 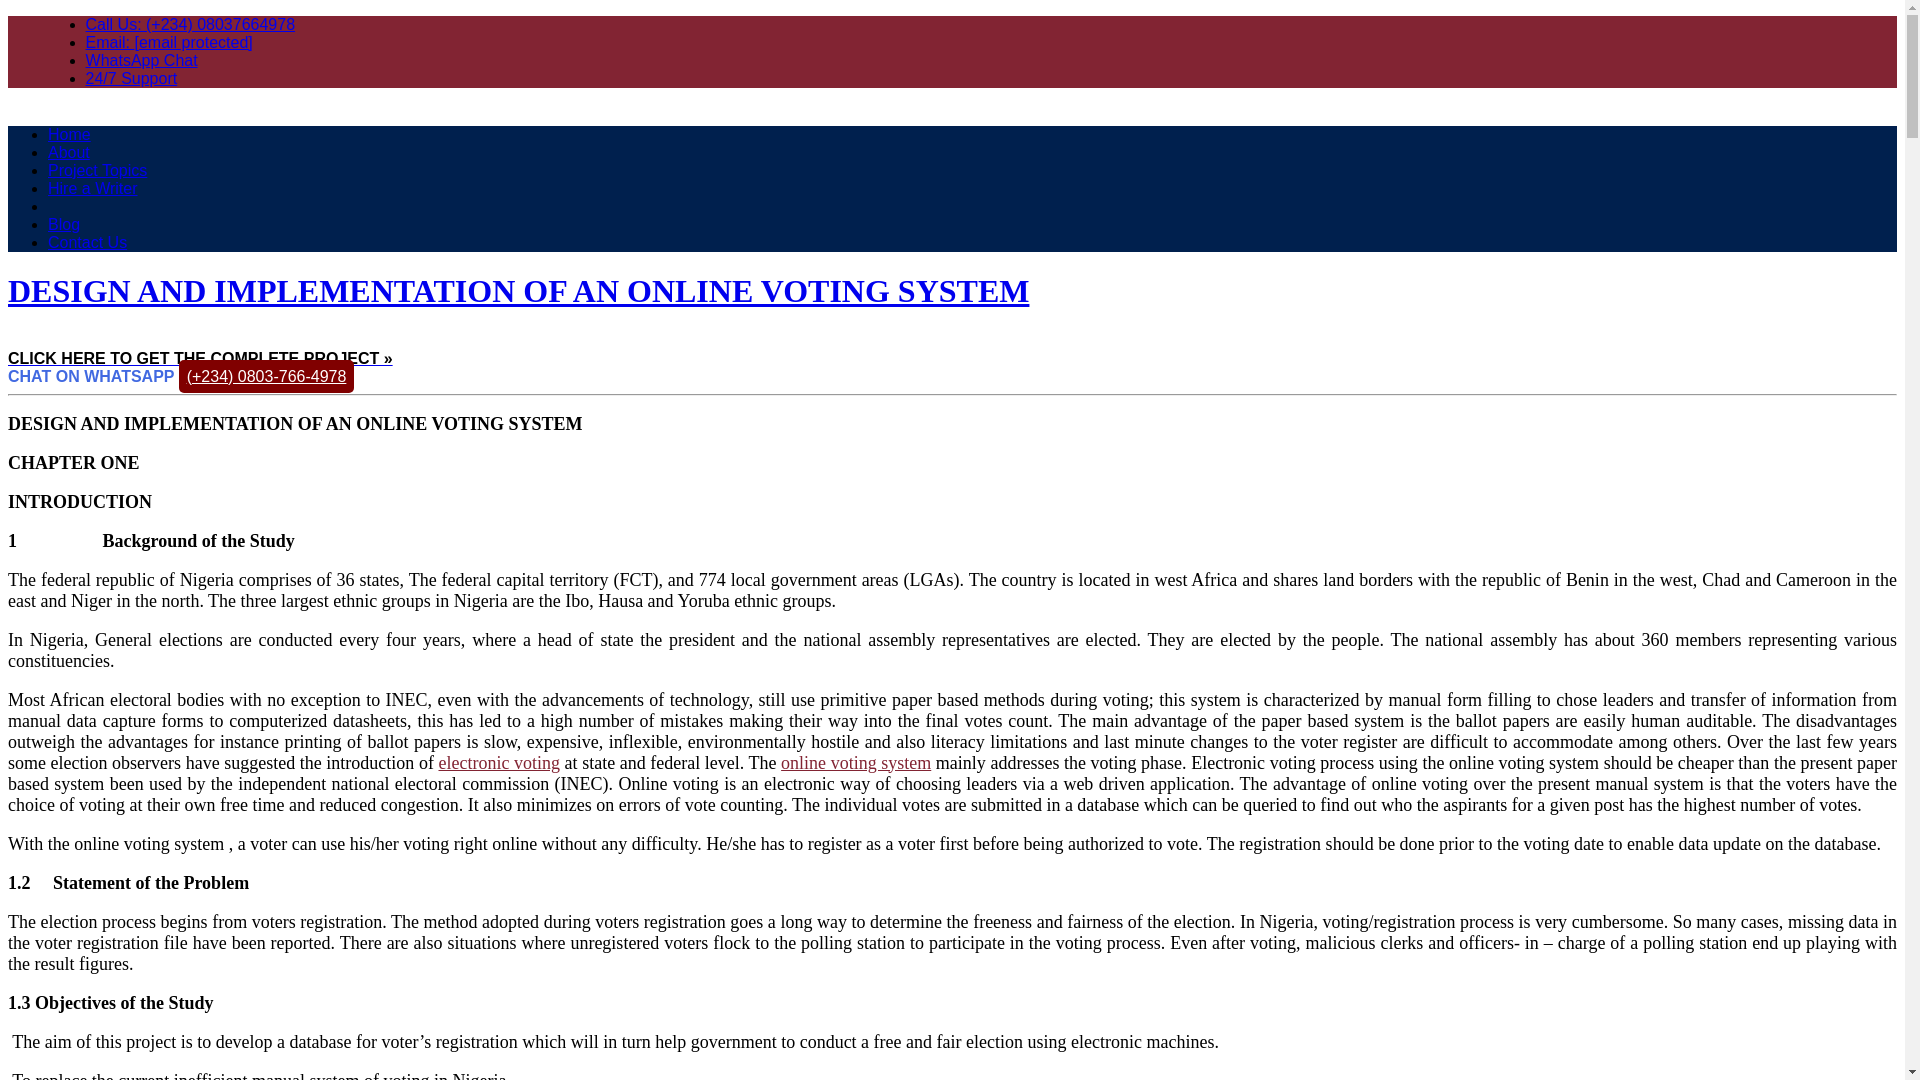 What do you see at coordinates (98, 170) in the screenshot?
I see `Project Topics` at bounding box center [98, 170].